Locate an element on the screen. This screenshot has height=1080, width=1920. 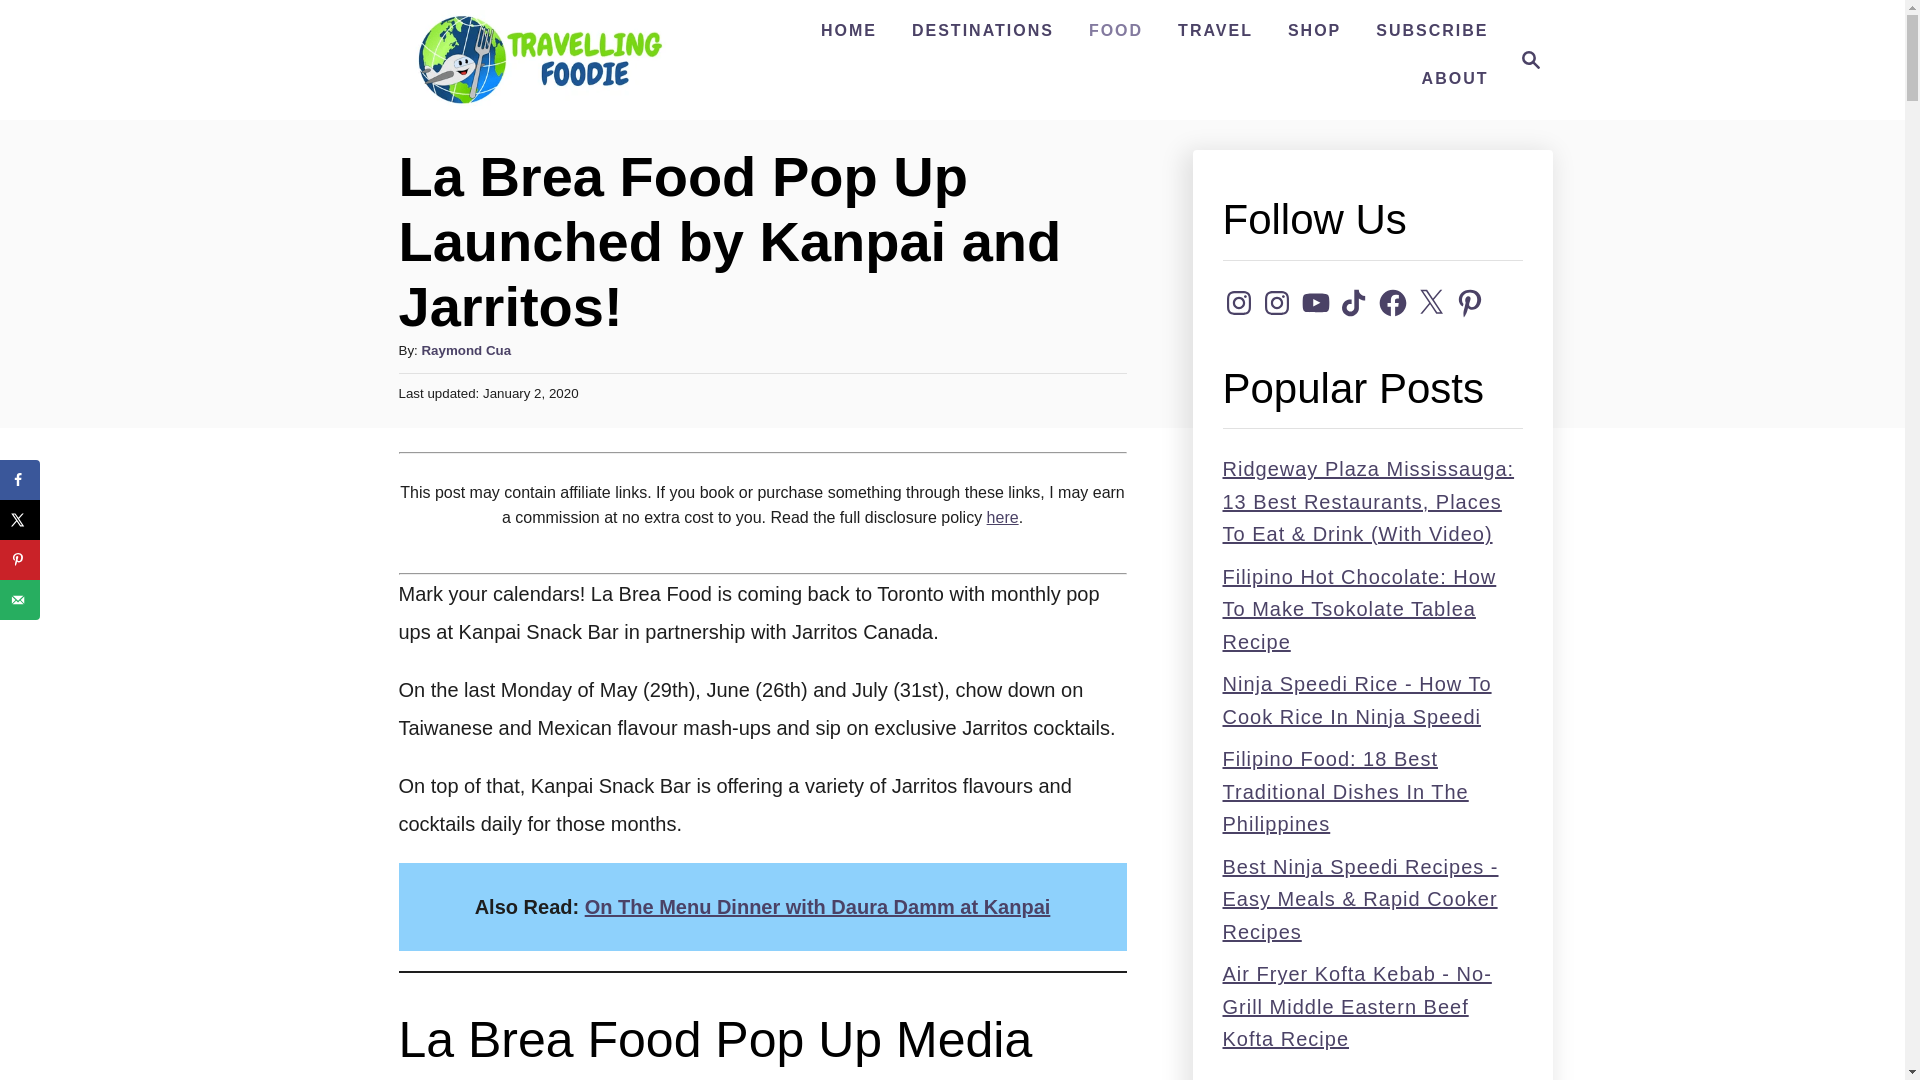
here is located at coordinates (1002, 516).